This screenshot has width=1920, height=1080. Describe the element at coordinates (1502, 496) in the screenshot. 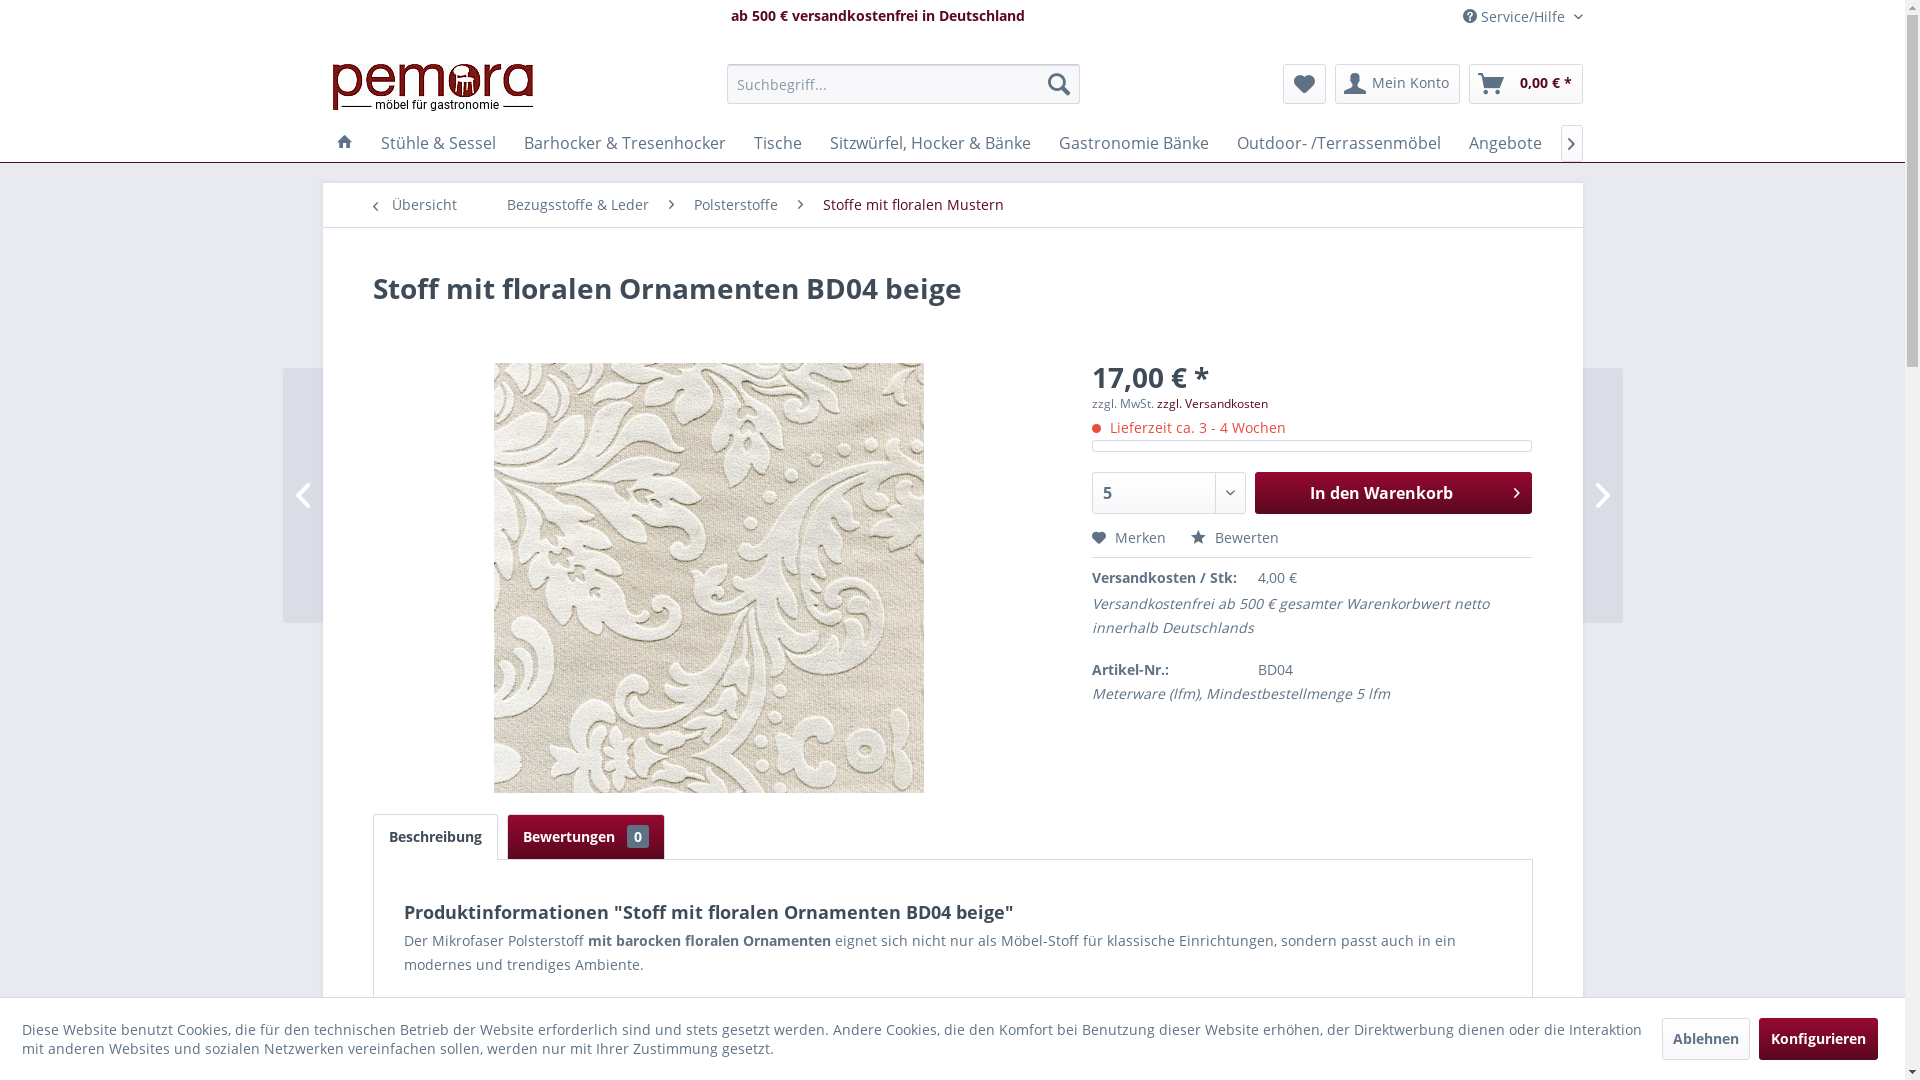

I see `Stoff mit floralen Ornamenten BD47 blaugrau` at that location.